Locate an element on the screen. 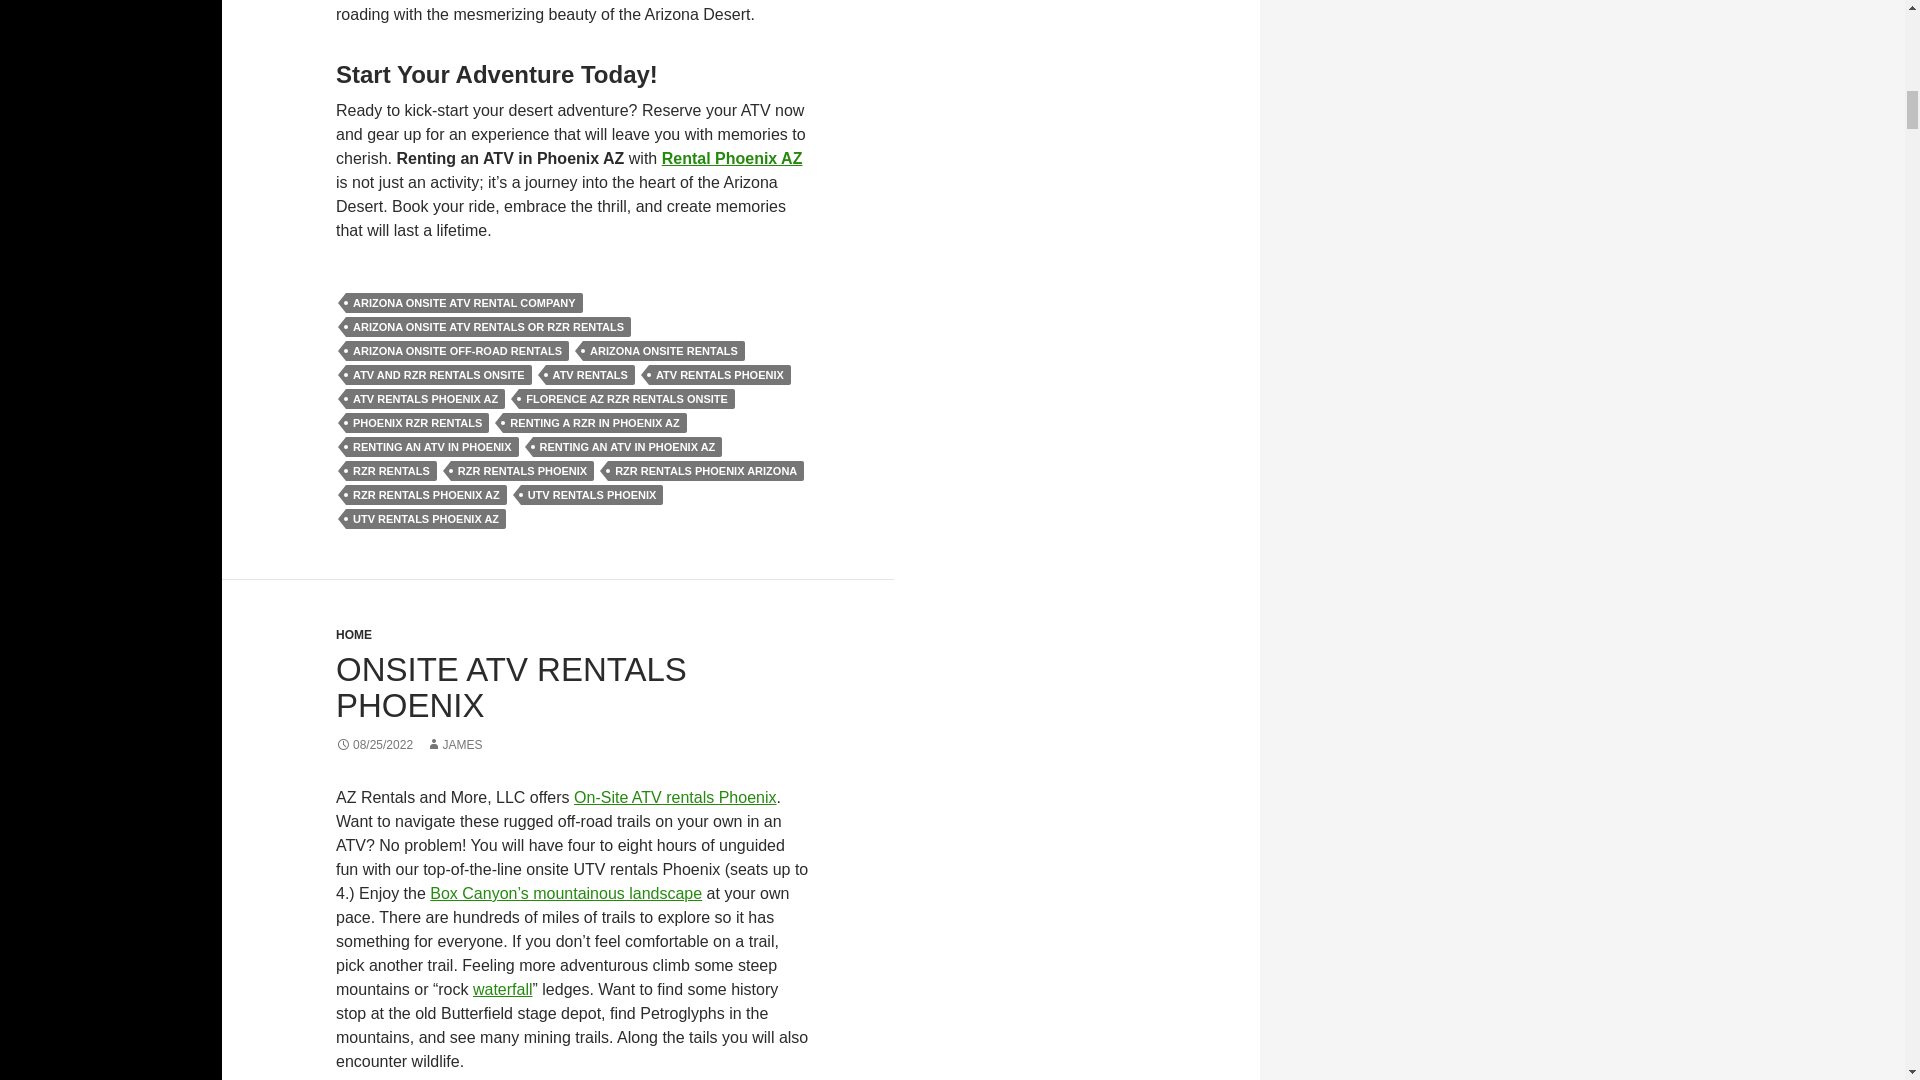 The height and width of the screenshot is (1080, 1920). Rental Phoenix AZ is located at coordinates (732, 158).